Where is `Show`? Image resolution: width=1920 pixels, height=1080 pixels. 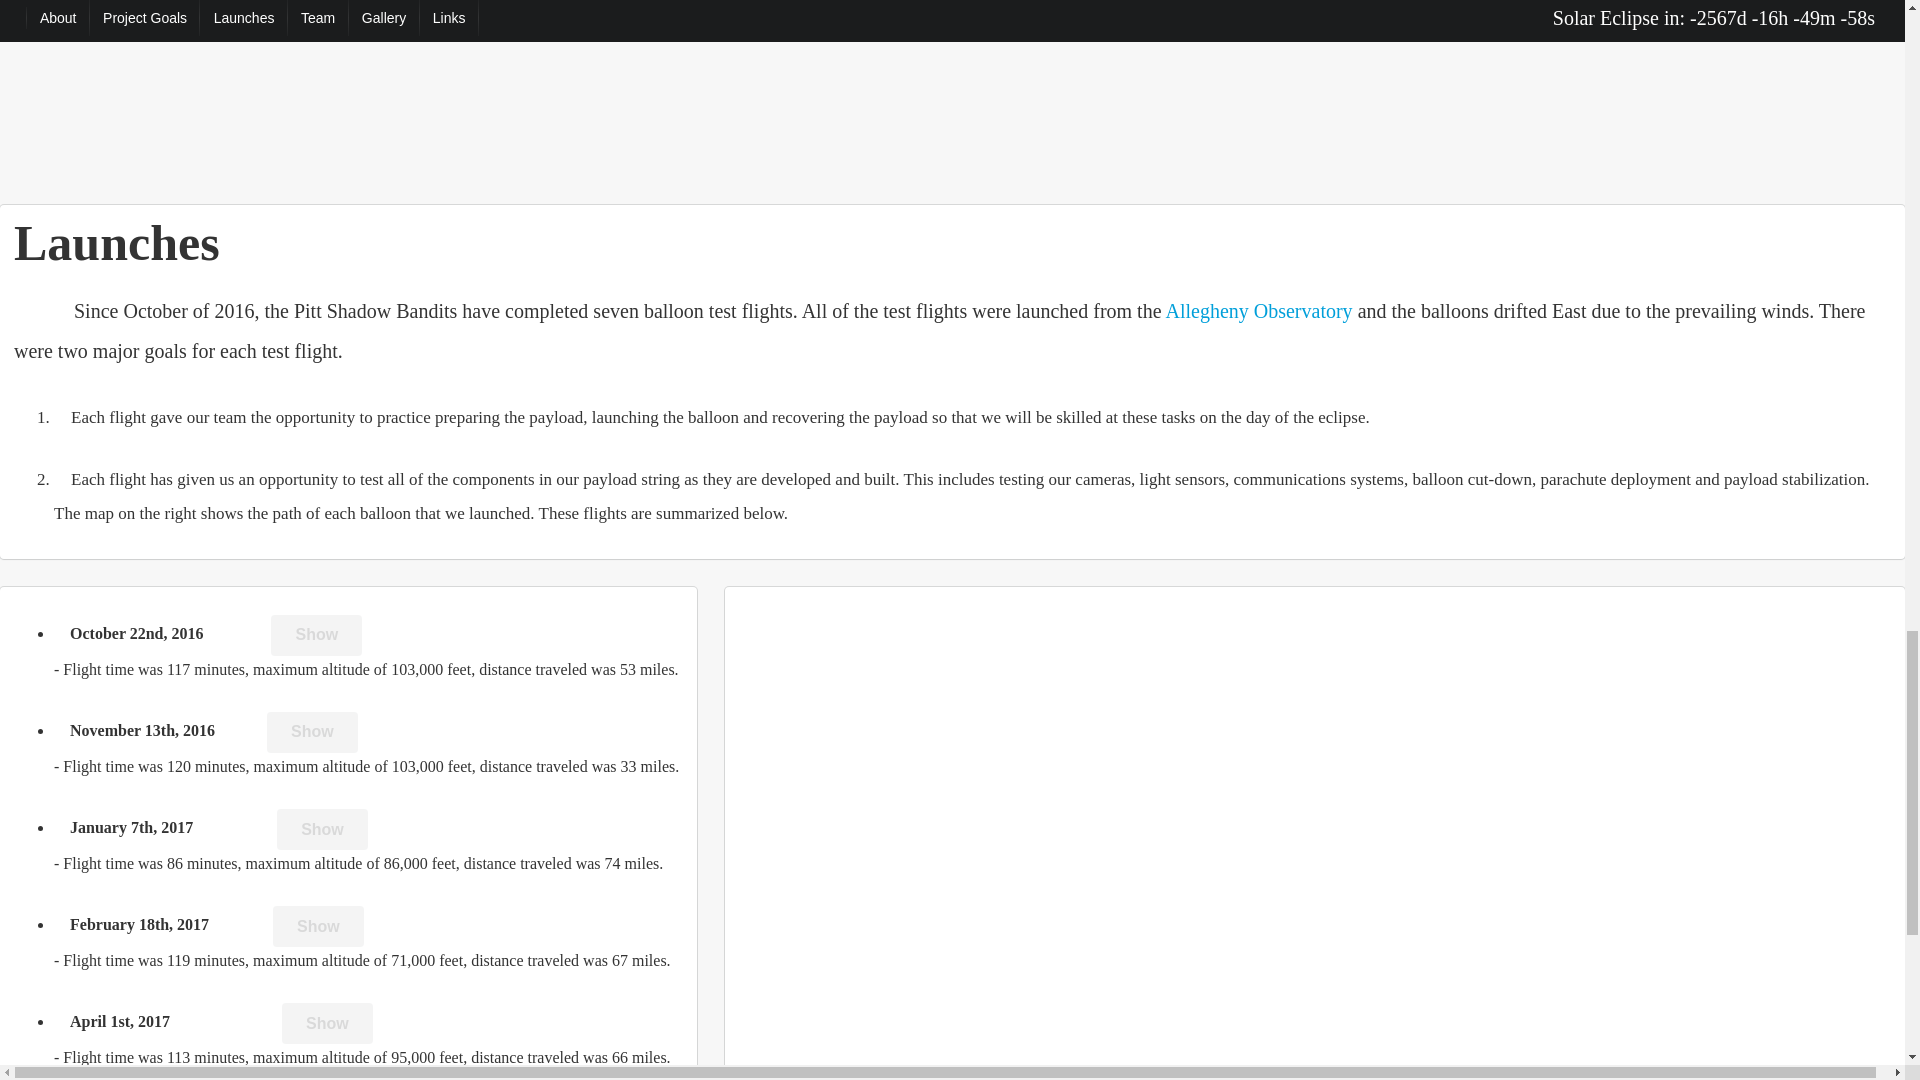 Show is located at coordinates (327, 1024).